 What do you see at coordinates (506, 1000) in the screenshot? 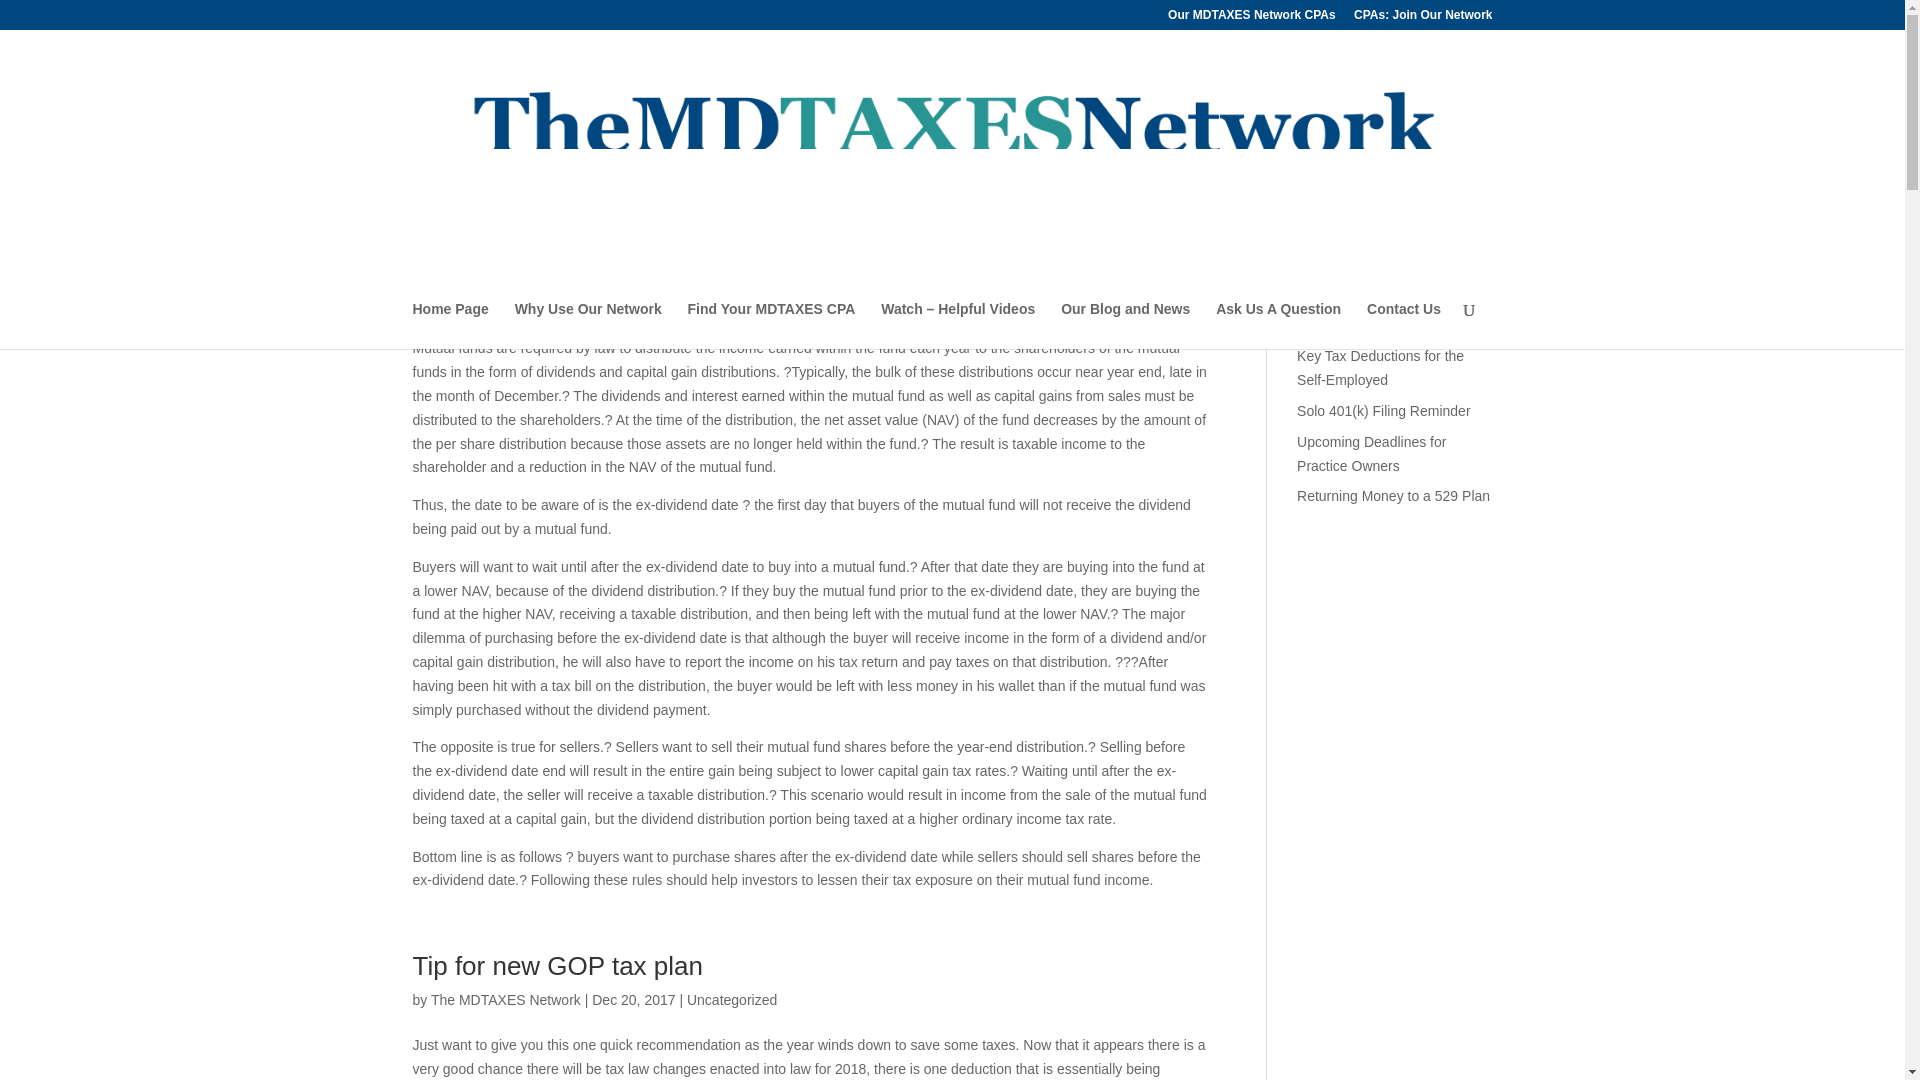
I see `Posts by The MDTAXES Network` at bounding box center [506, 1000].